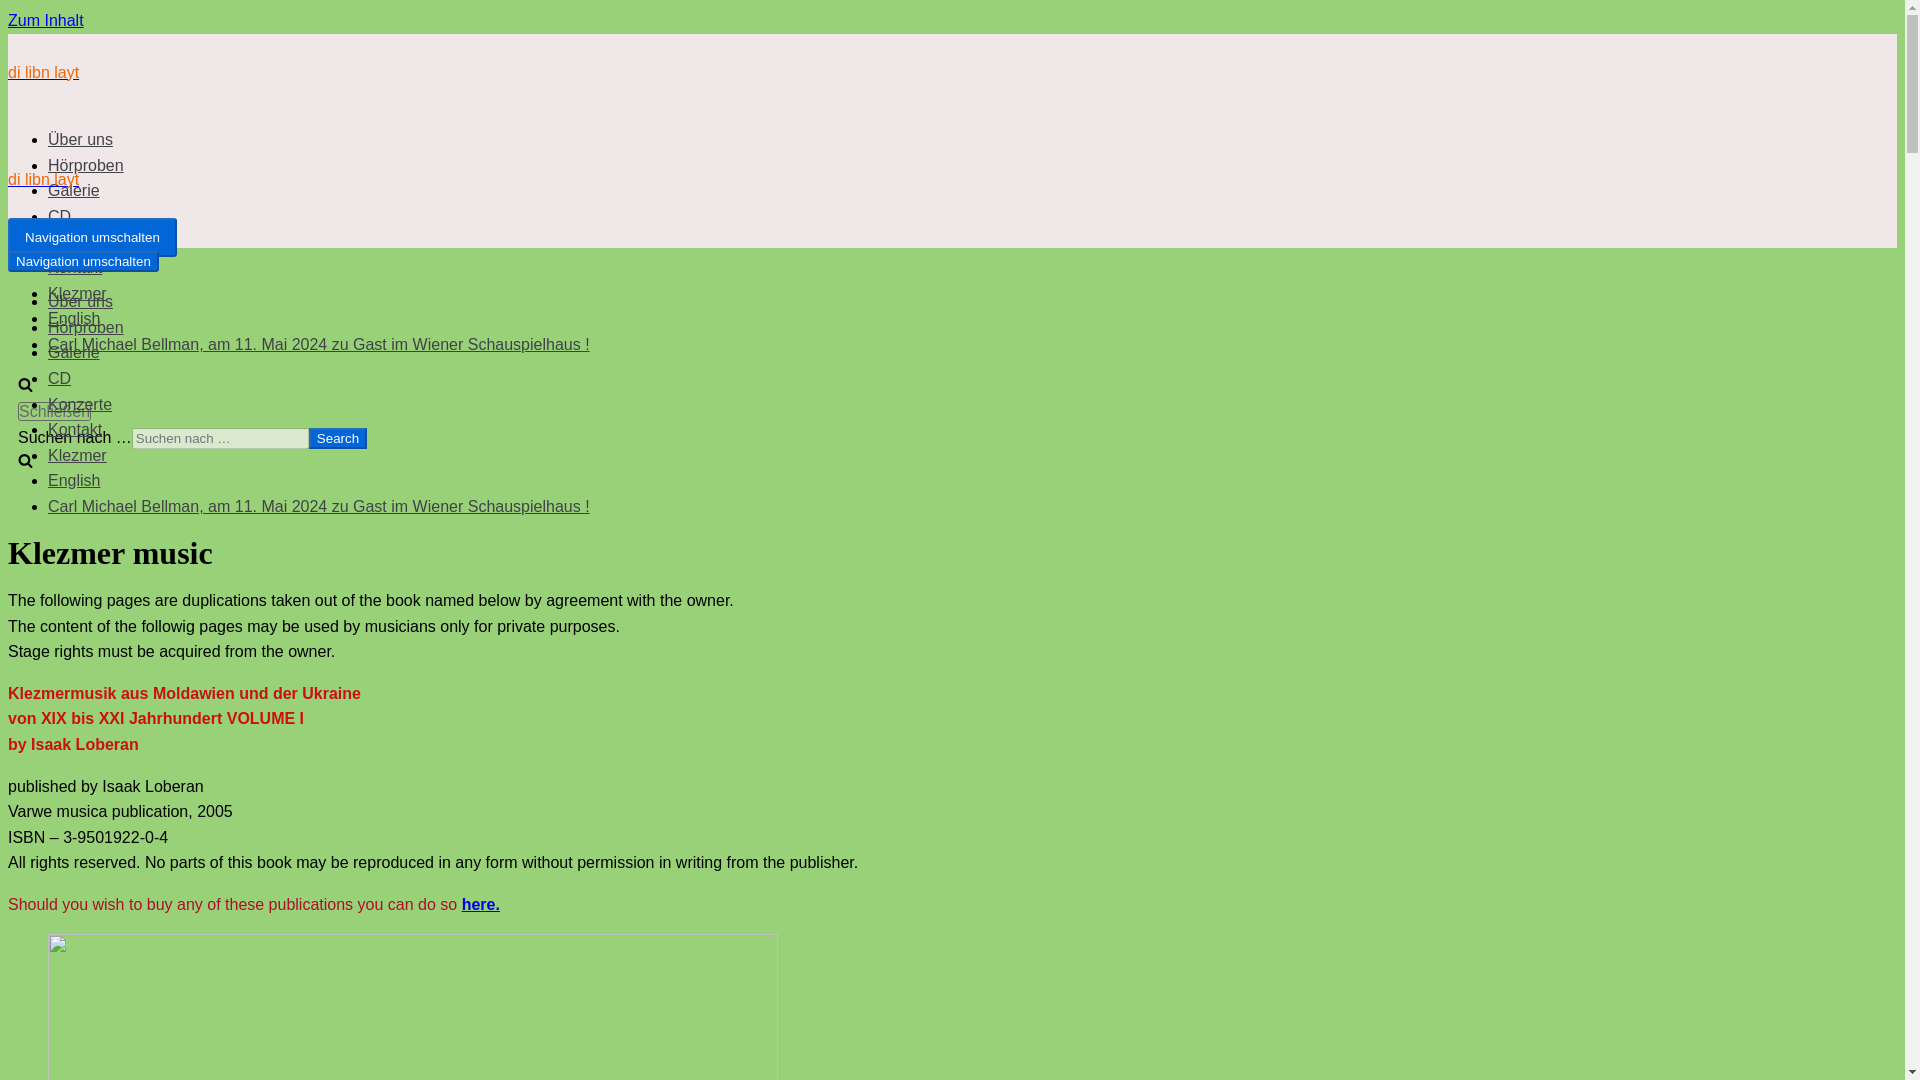 This screenshot has width=1920, height=1080. What do you see at coordinates (480, 904) in the screenshot?
I see `here.` at bounding box center [480, 904].